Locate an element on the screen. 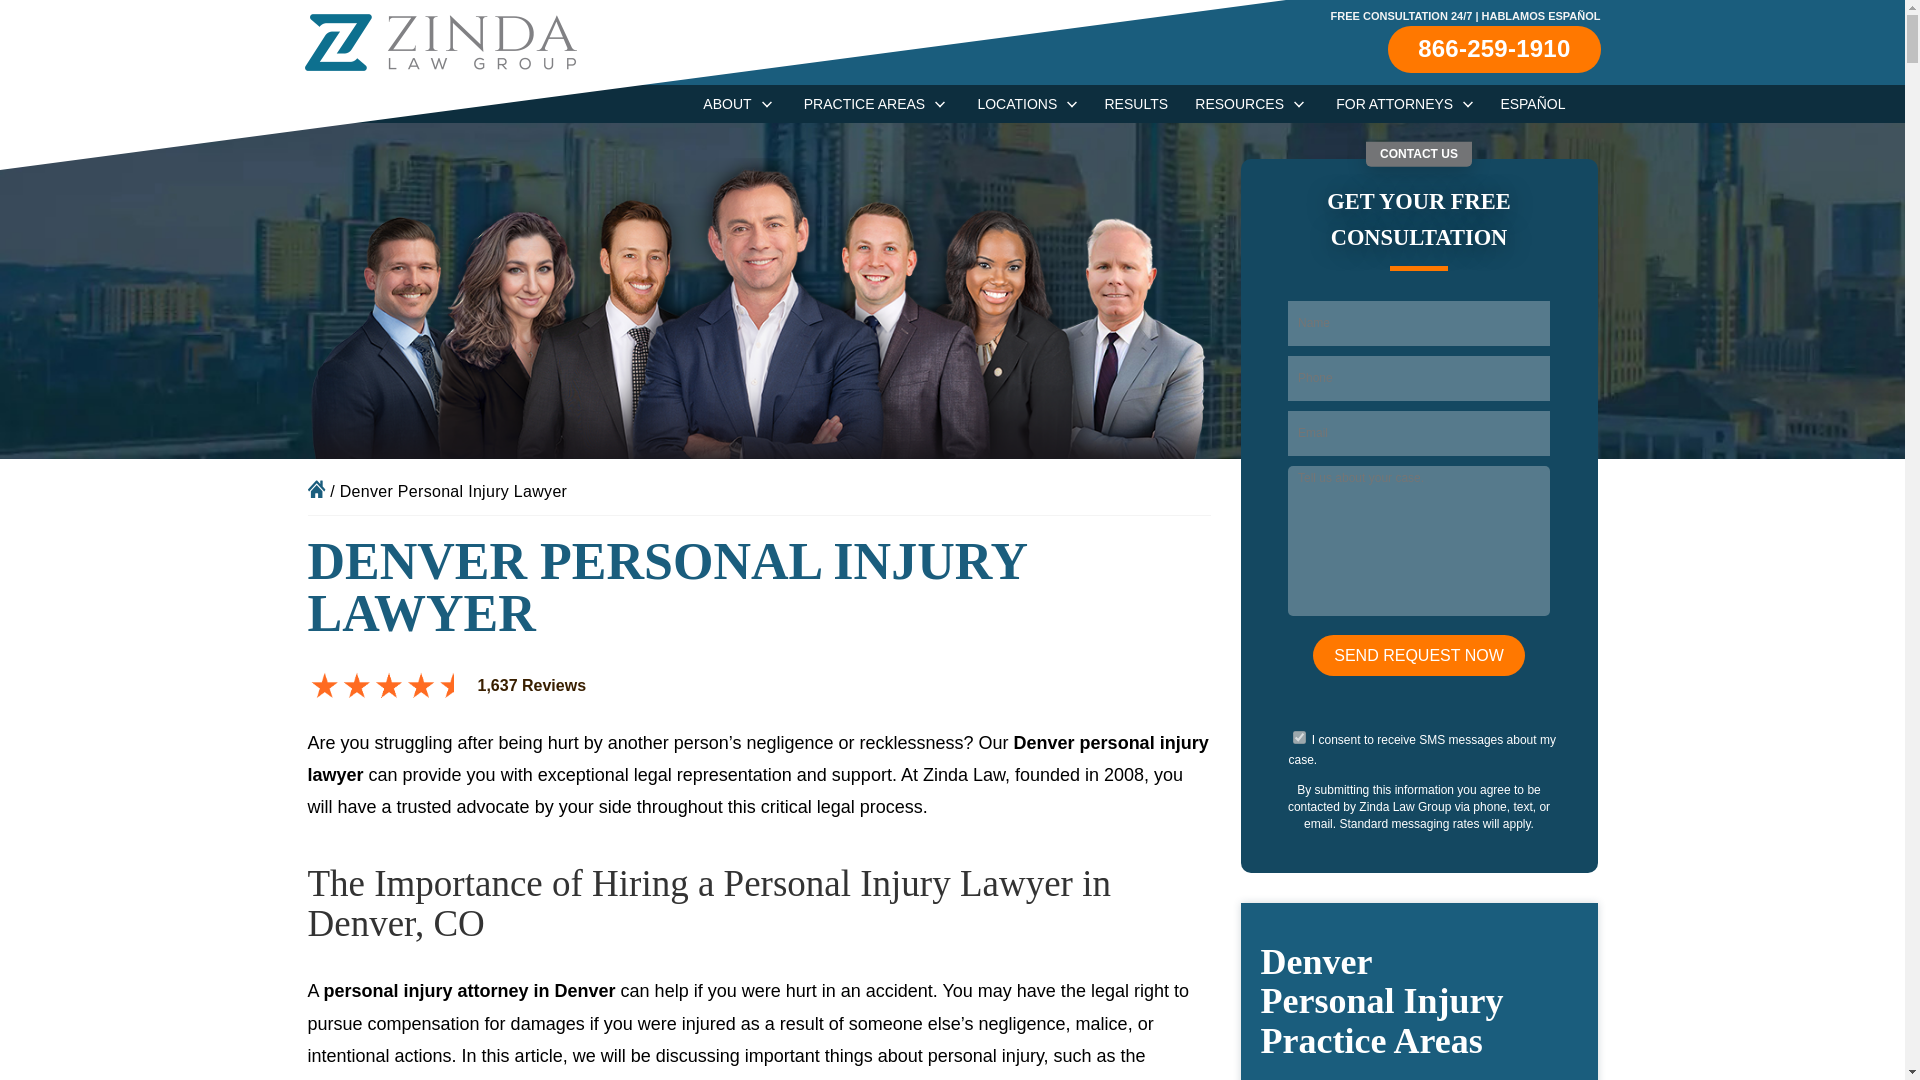 This screenshot has width=1920, height=1080. Send Request Now is located at coordinates (1418, 656).